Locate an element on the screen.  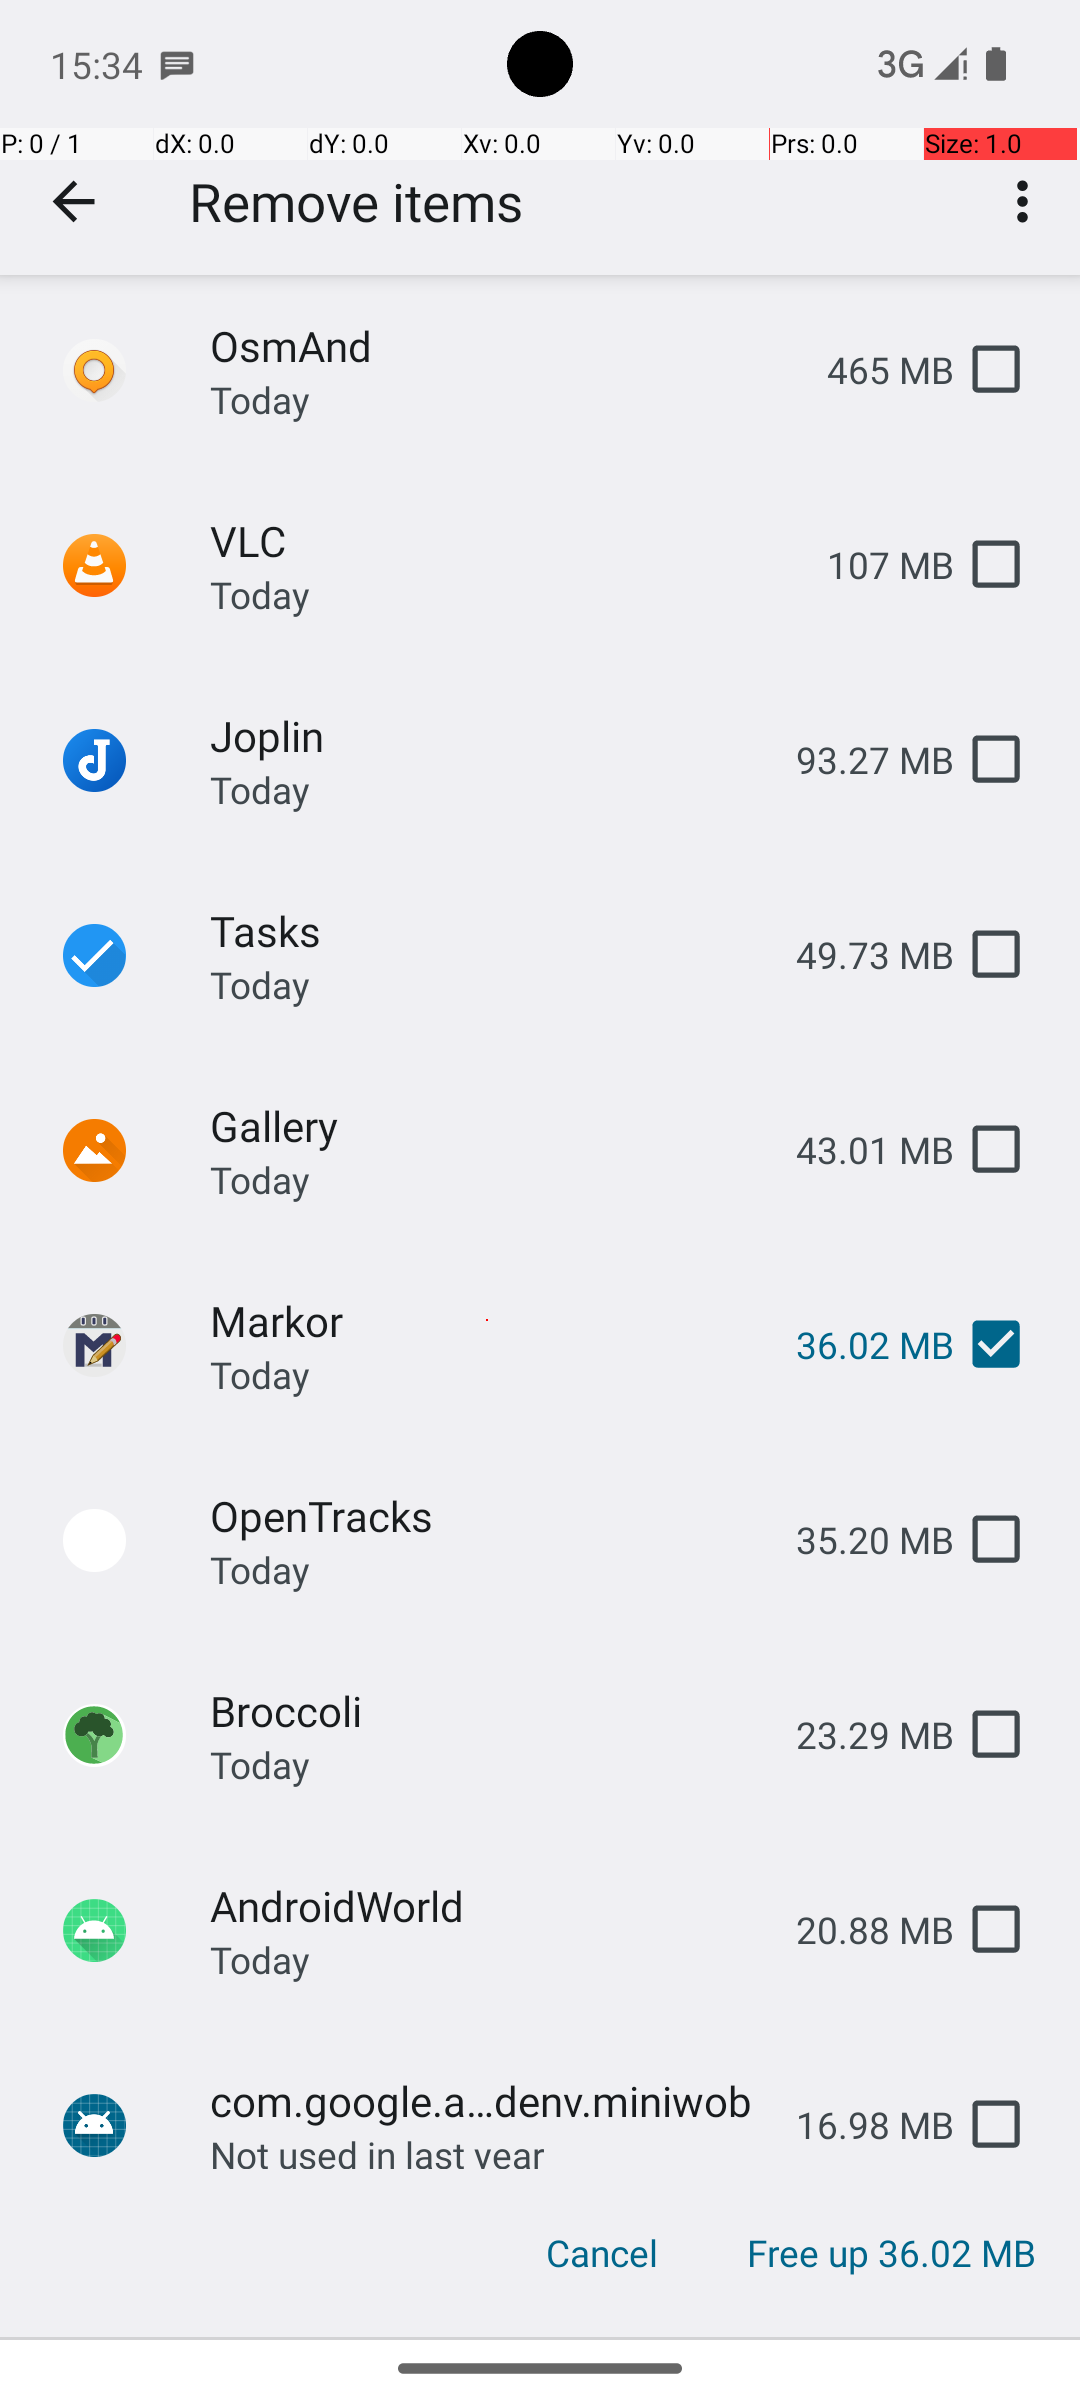
com.google.androidenv.miniwob is located at coordinates (487, 2100).